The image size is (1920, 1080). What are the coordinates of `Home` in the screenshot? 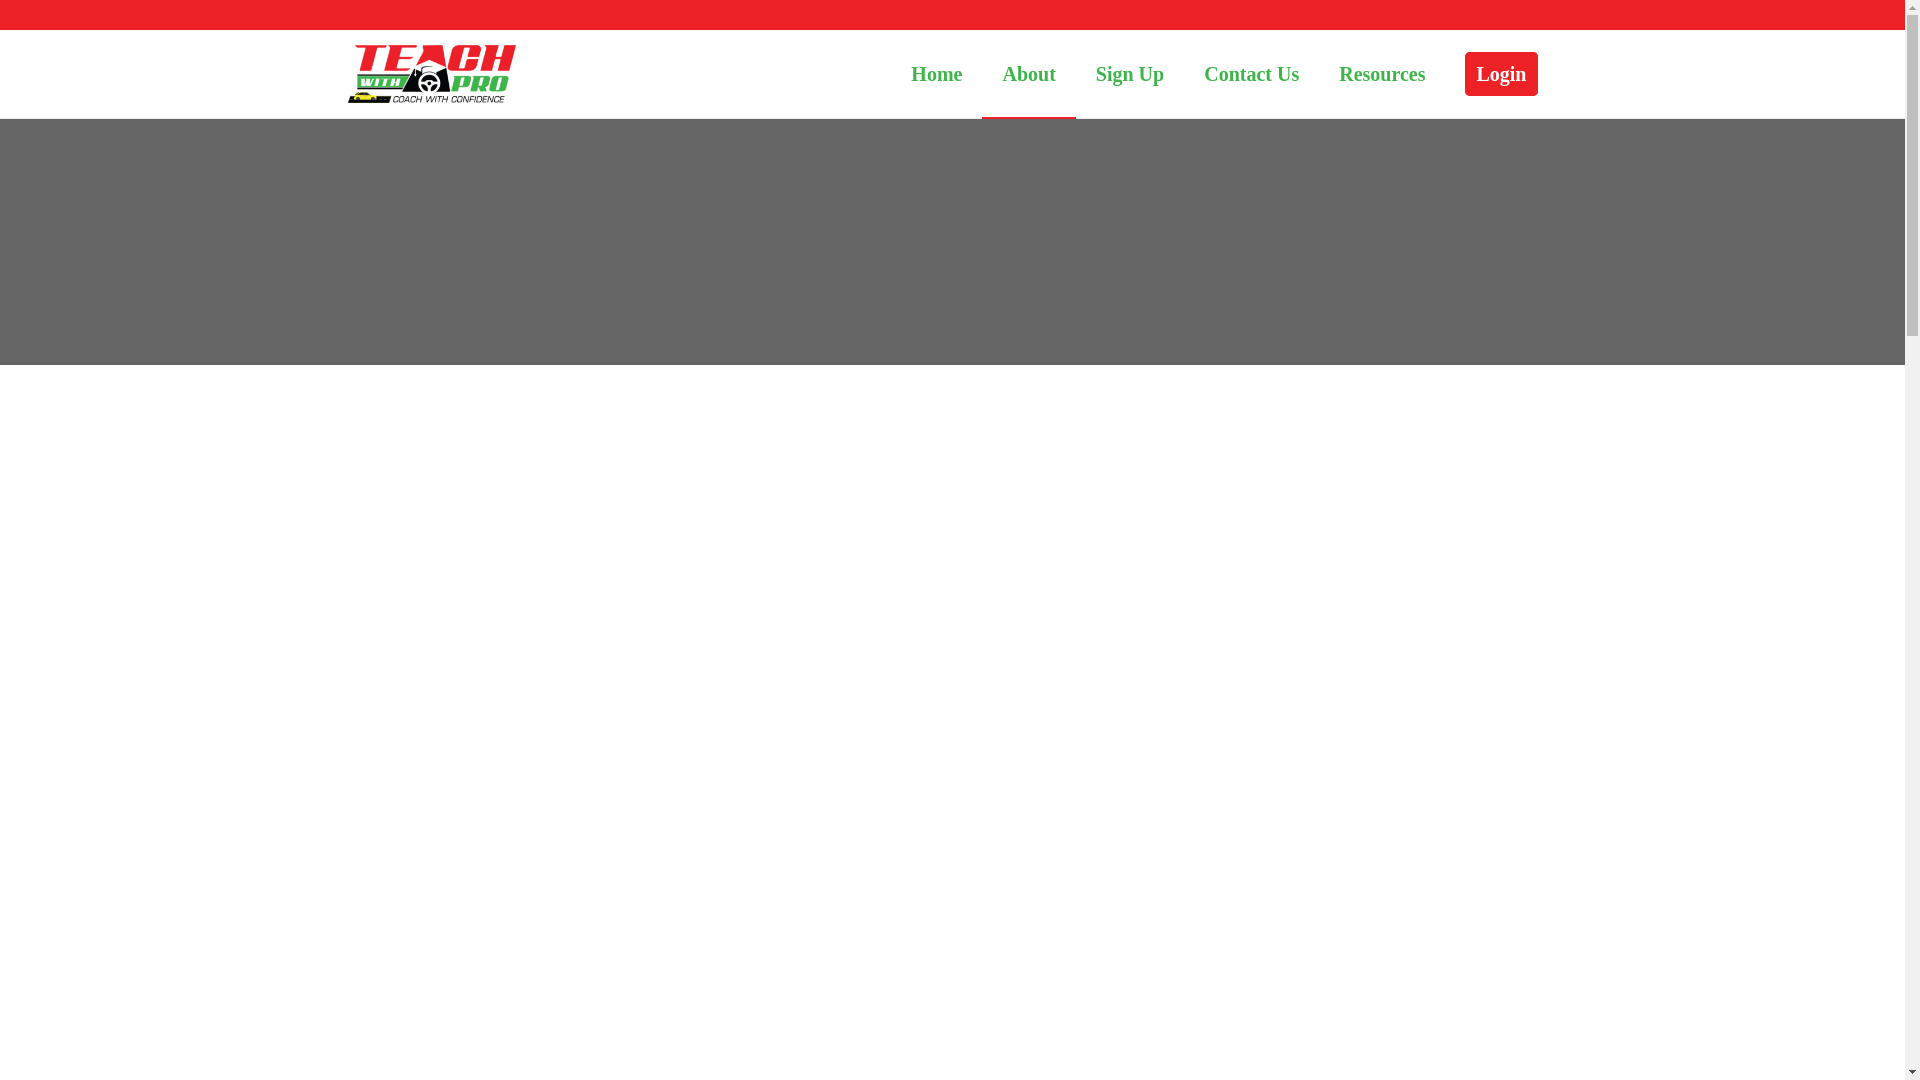 It's located at (936, 74).